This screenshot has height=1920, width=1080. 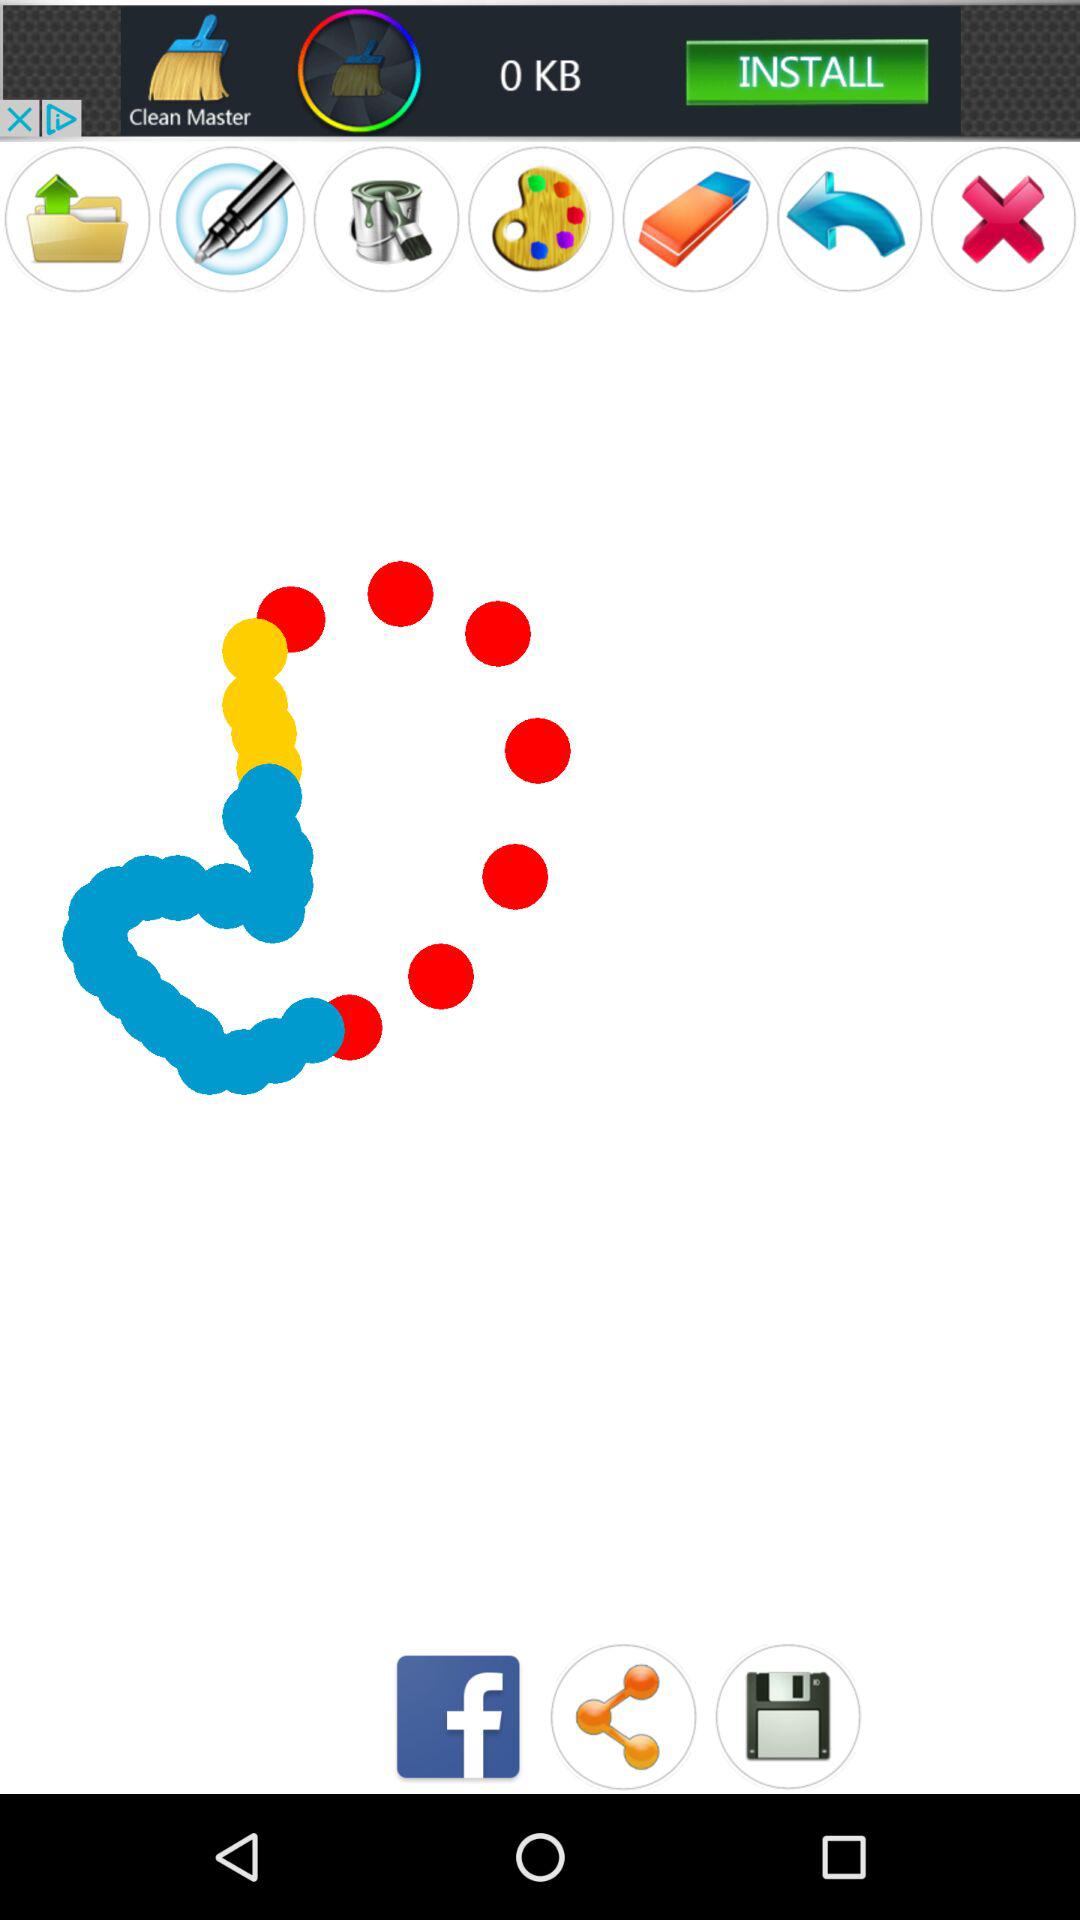 What do you see at coordinates (458, 1716) in the screenshot?
I see `facebook` at bounding box center [458, 1716].